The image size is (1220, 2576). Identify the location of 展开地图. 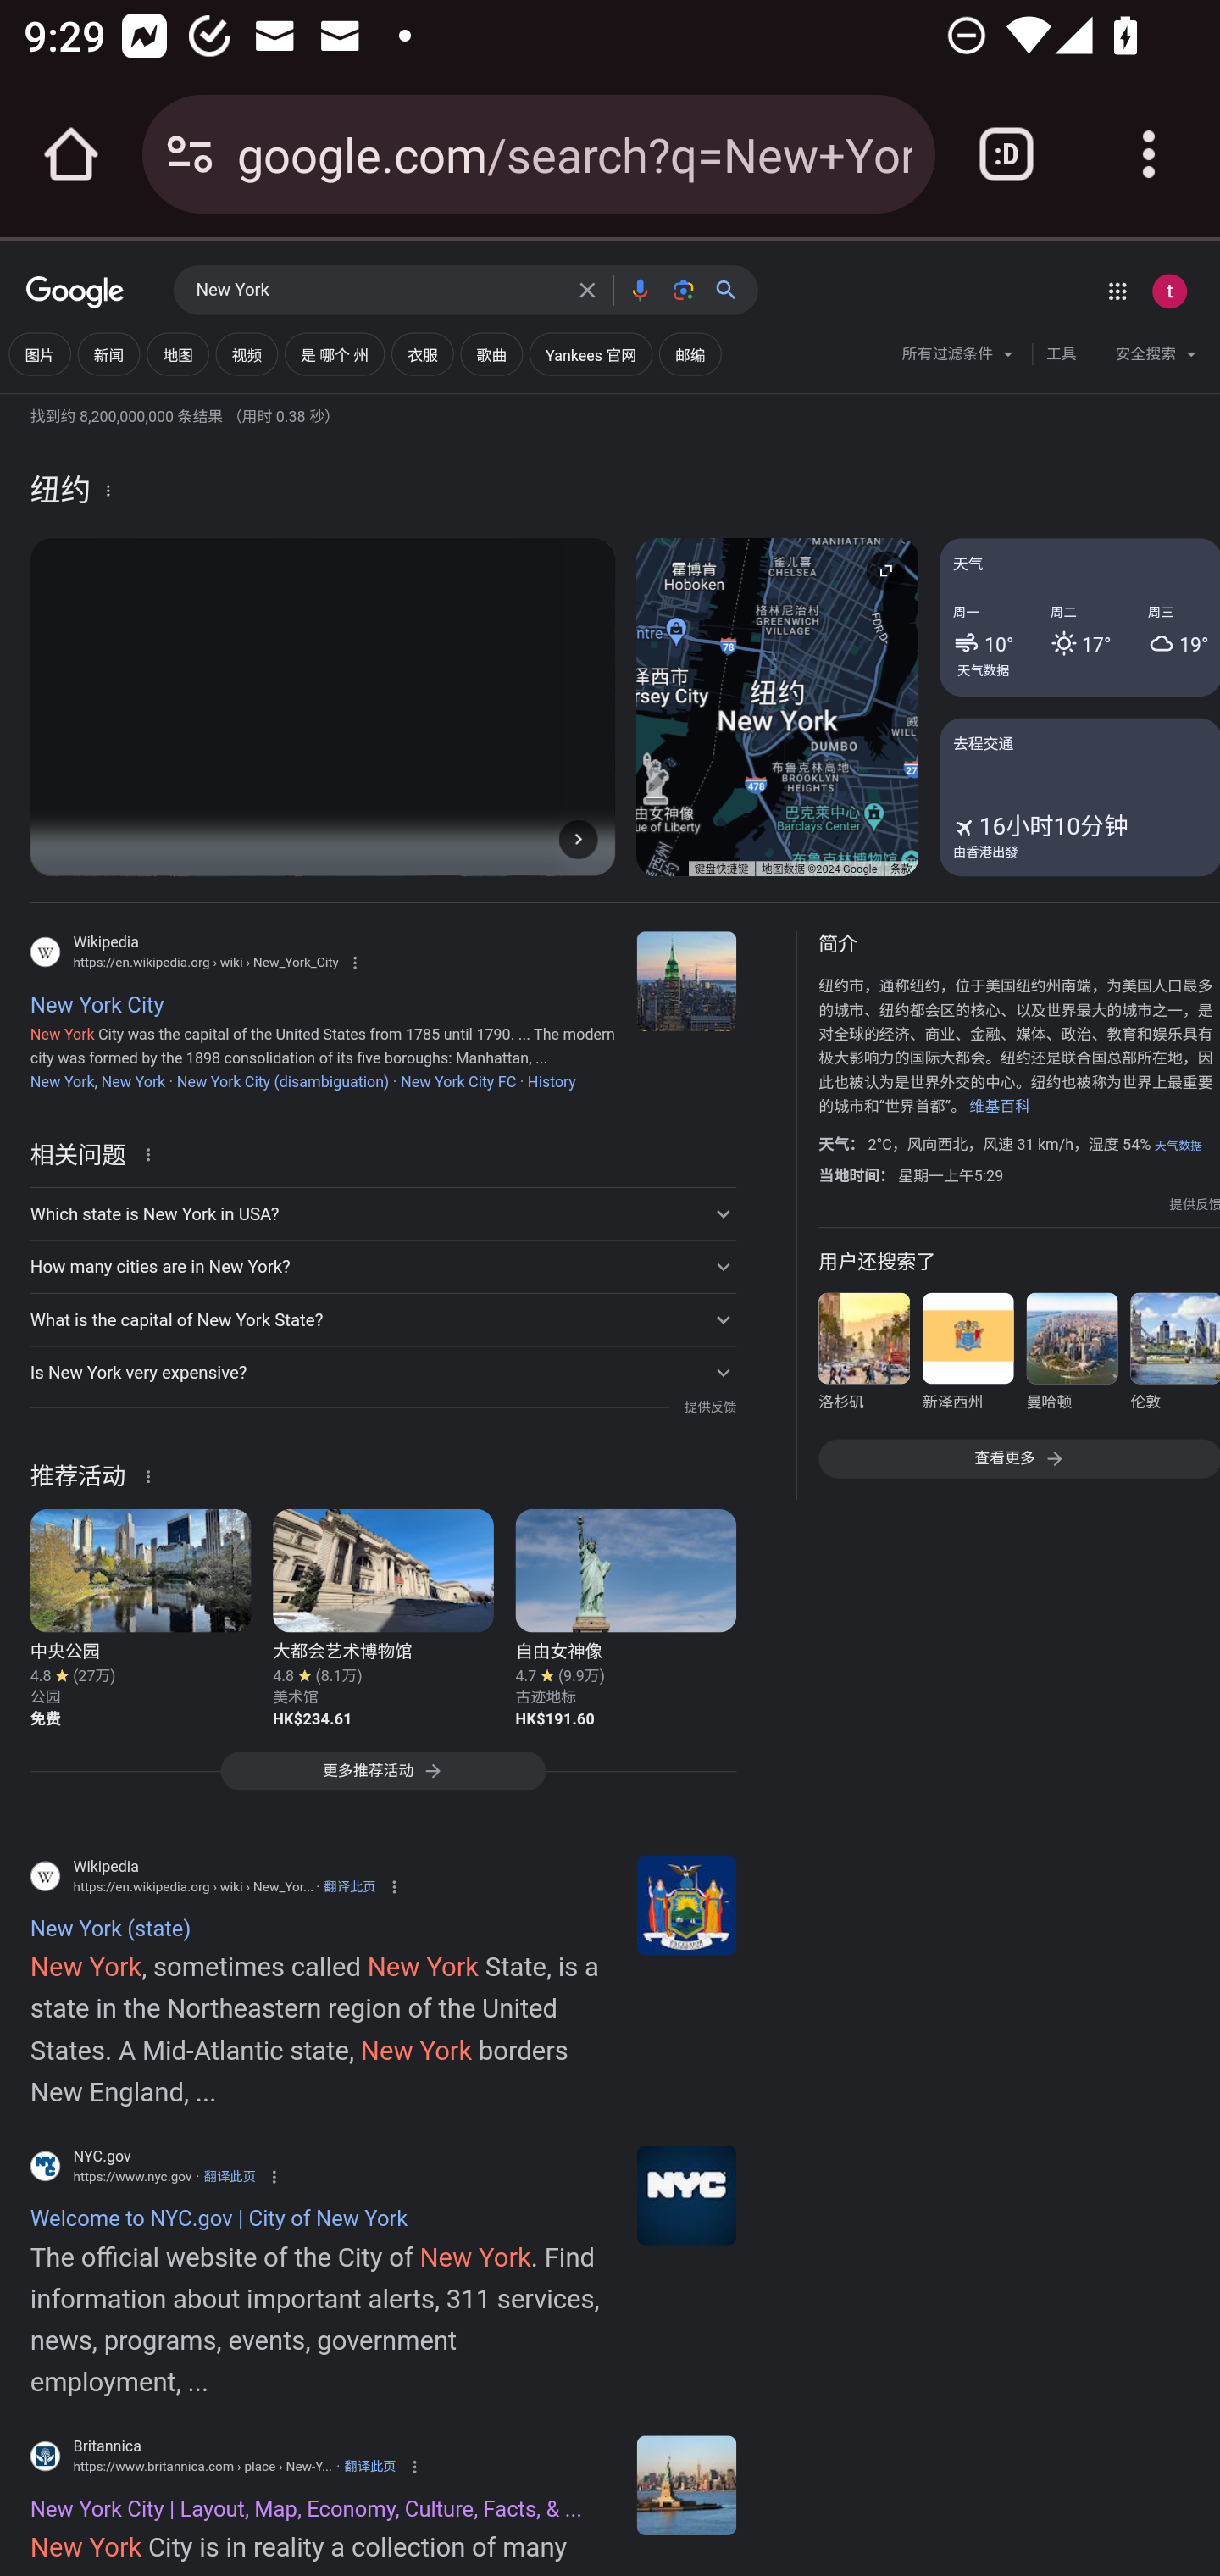
(885, 569).